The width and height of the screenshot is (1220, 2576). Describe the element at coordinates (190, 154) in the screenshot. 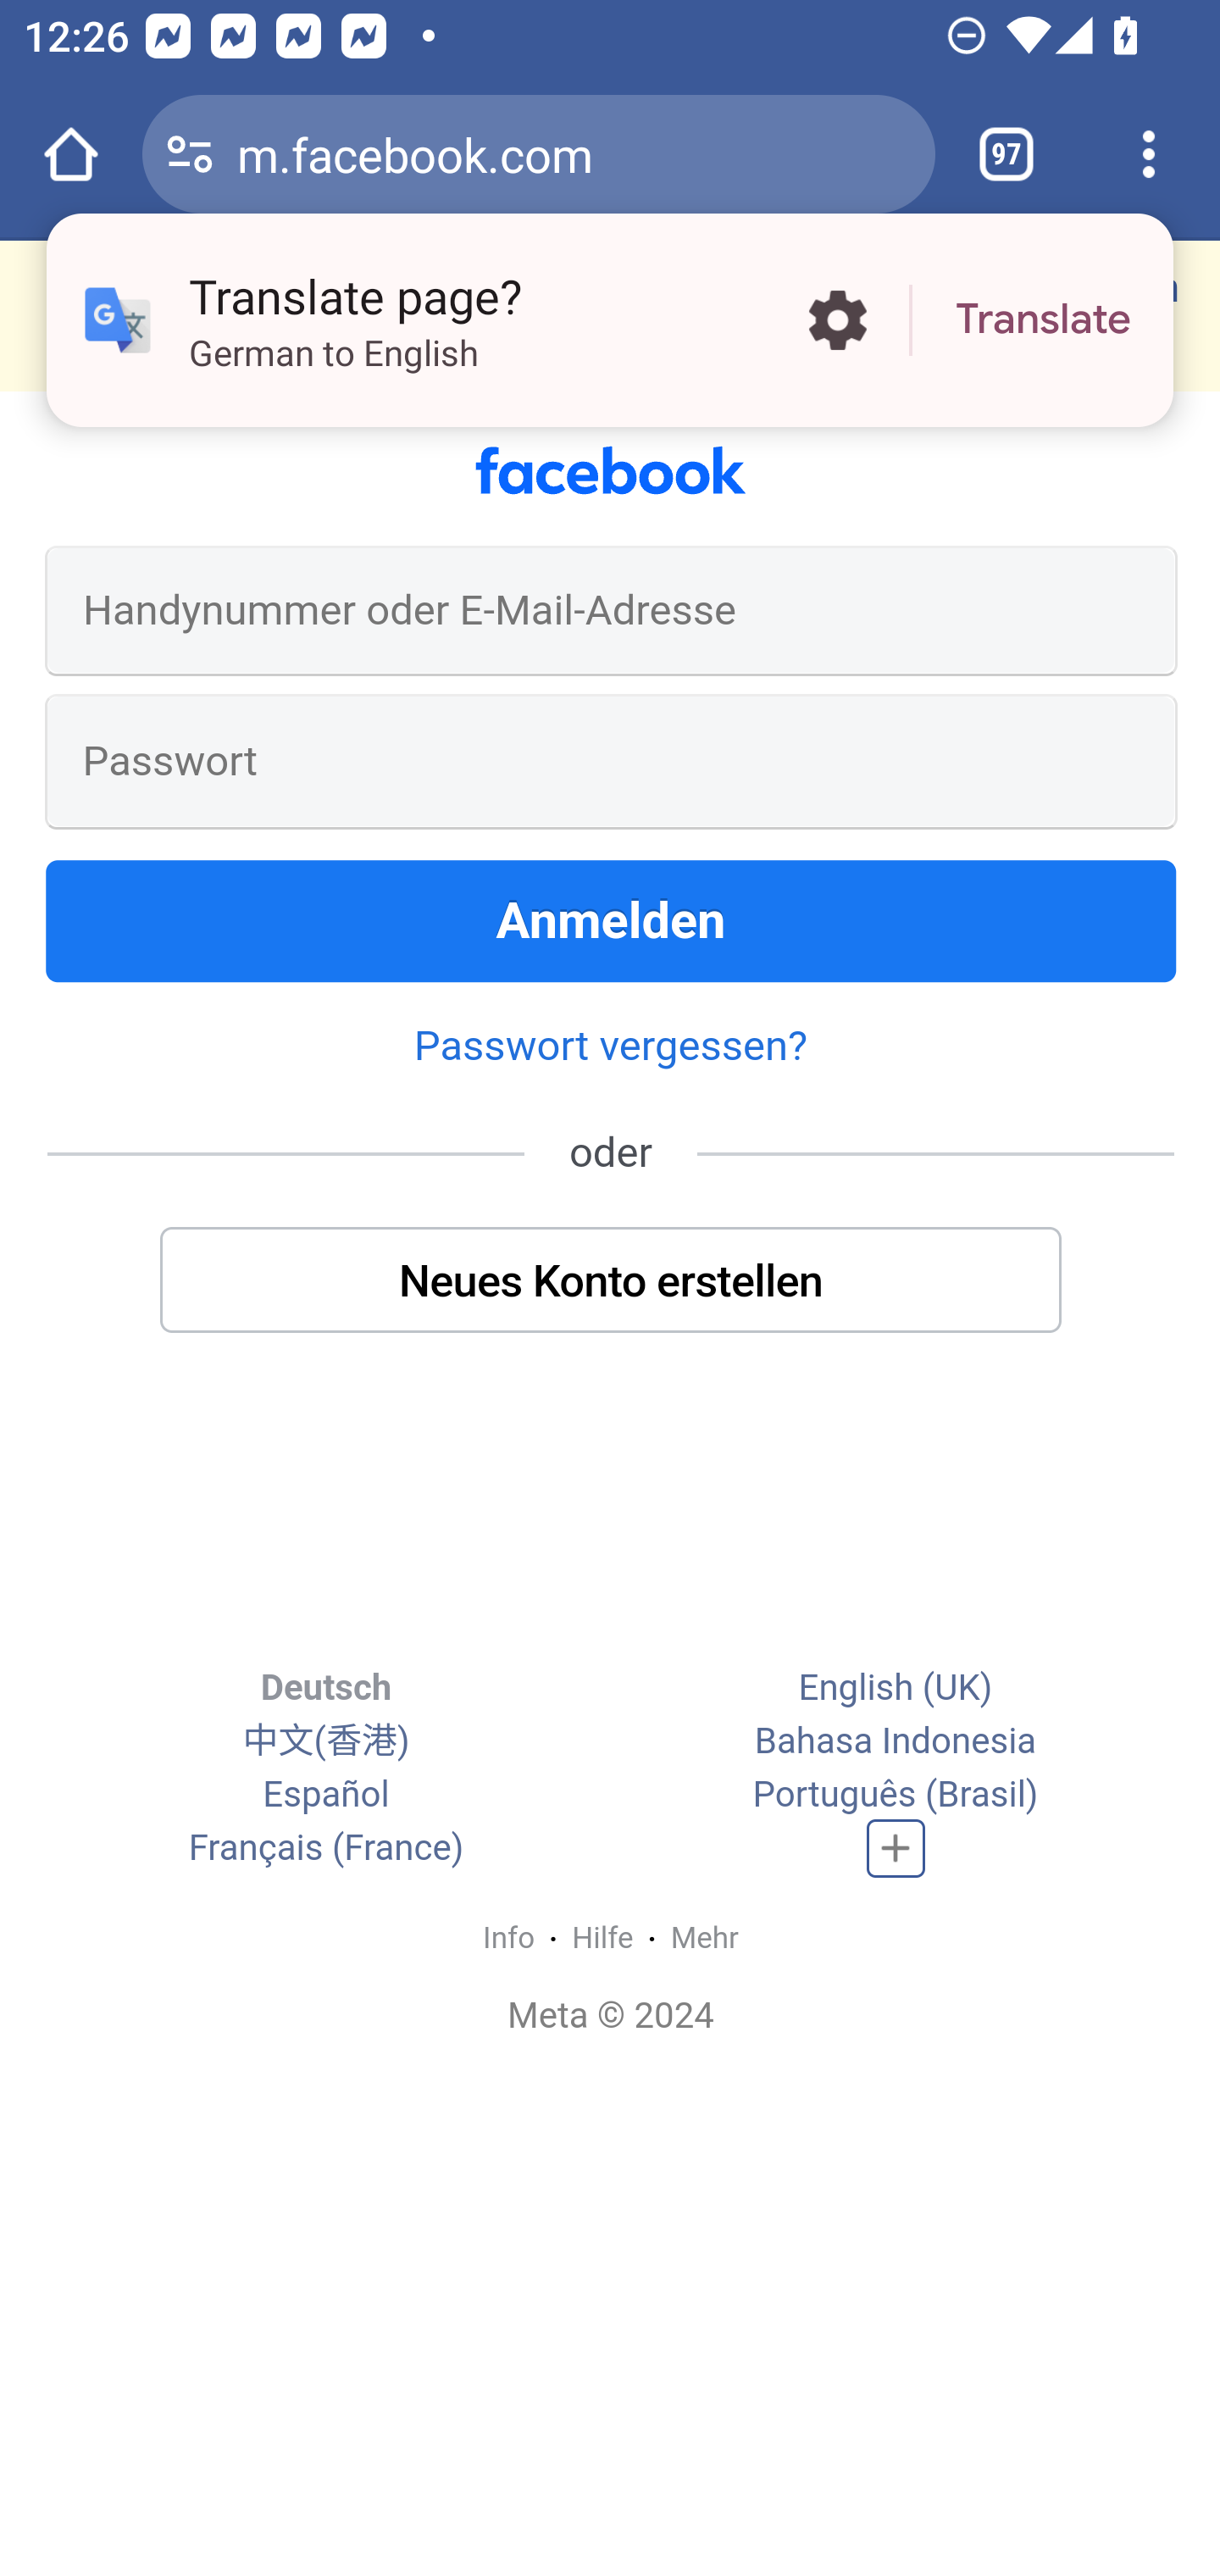

I see `Connection is secure` at that location.